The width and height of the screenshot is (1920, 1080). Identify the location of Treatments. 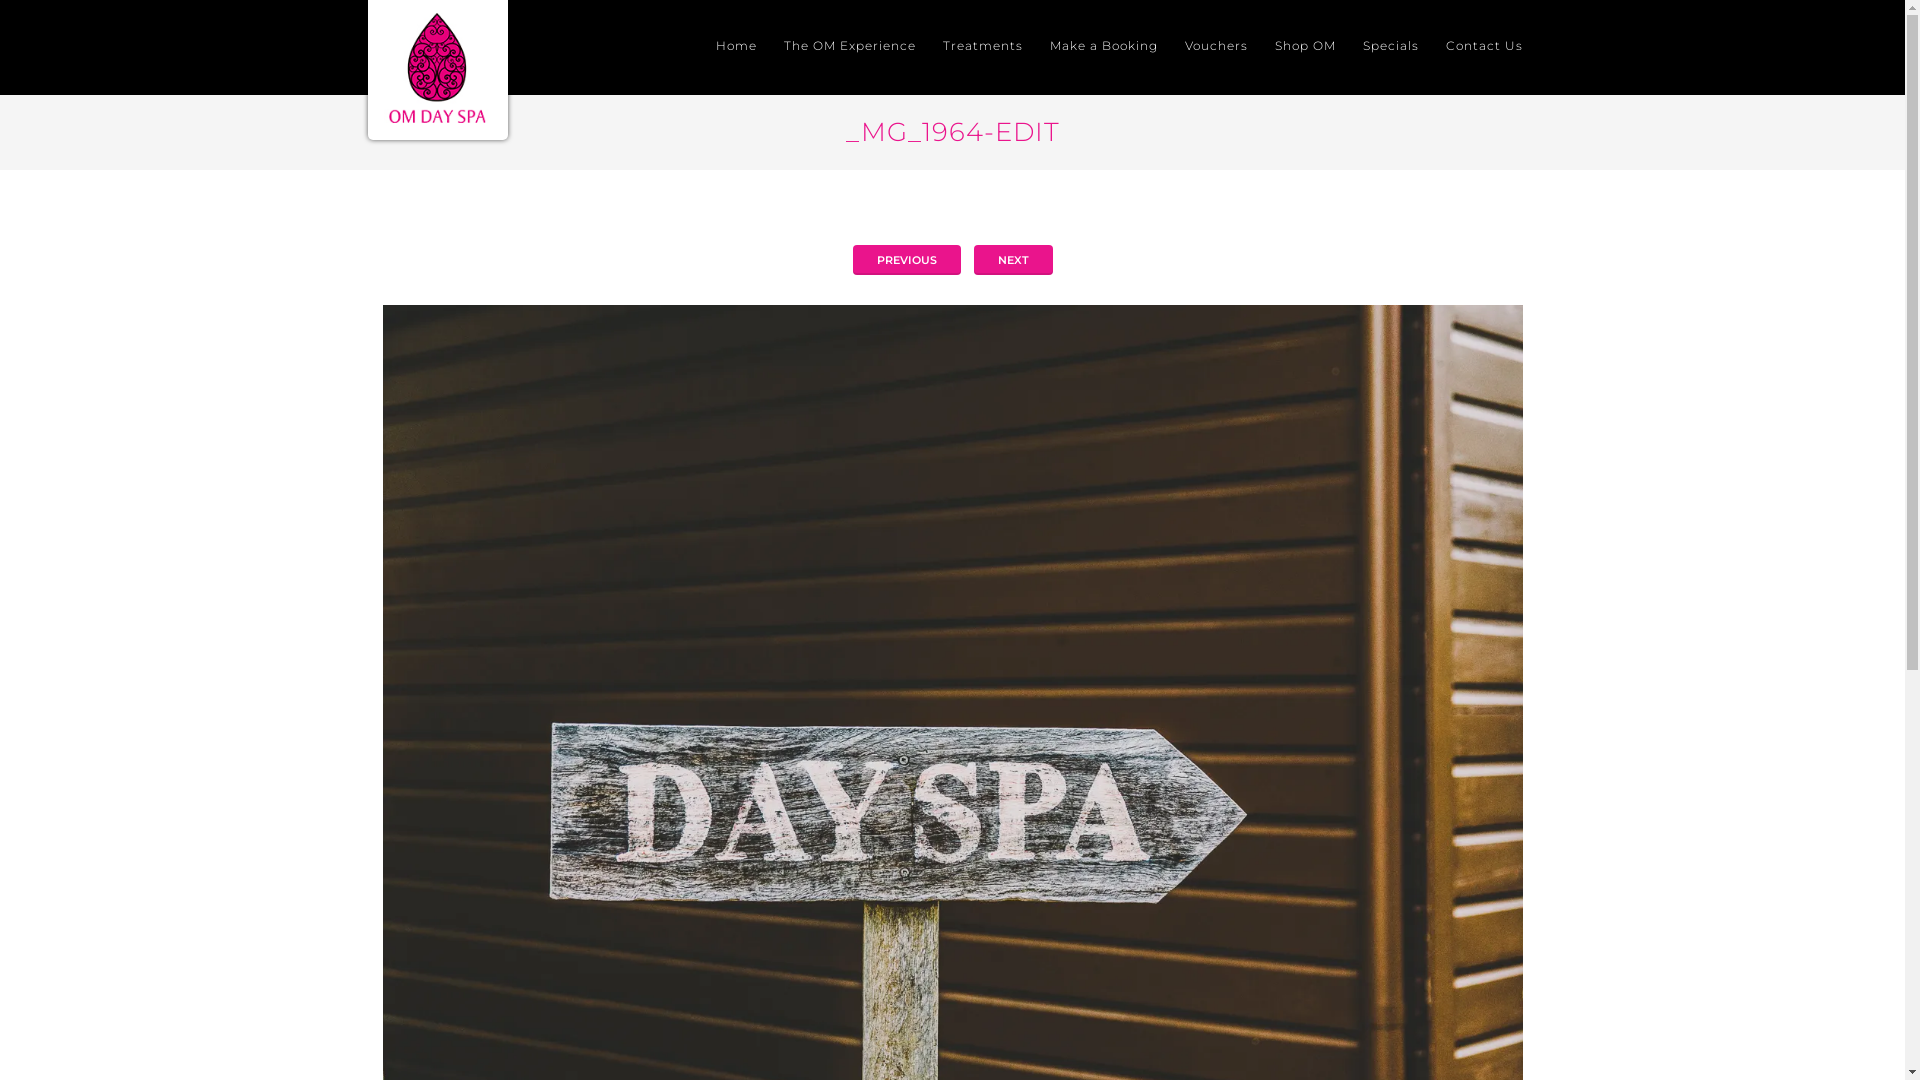
(982, 48).